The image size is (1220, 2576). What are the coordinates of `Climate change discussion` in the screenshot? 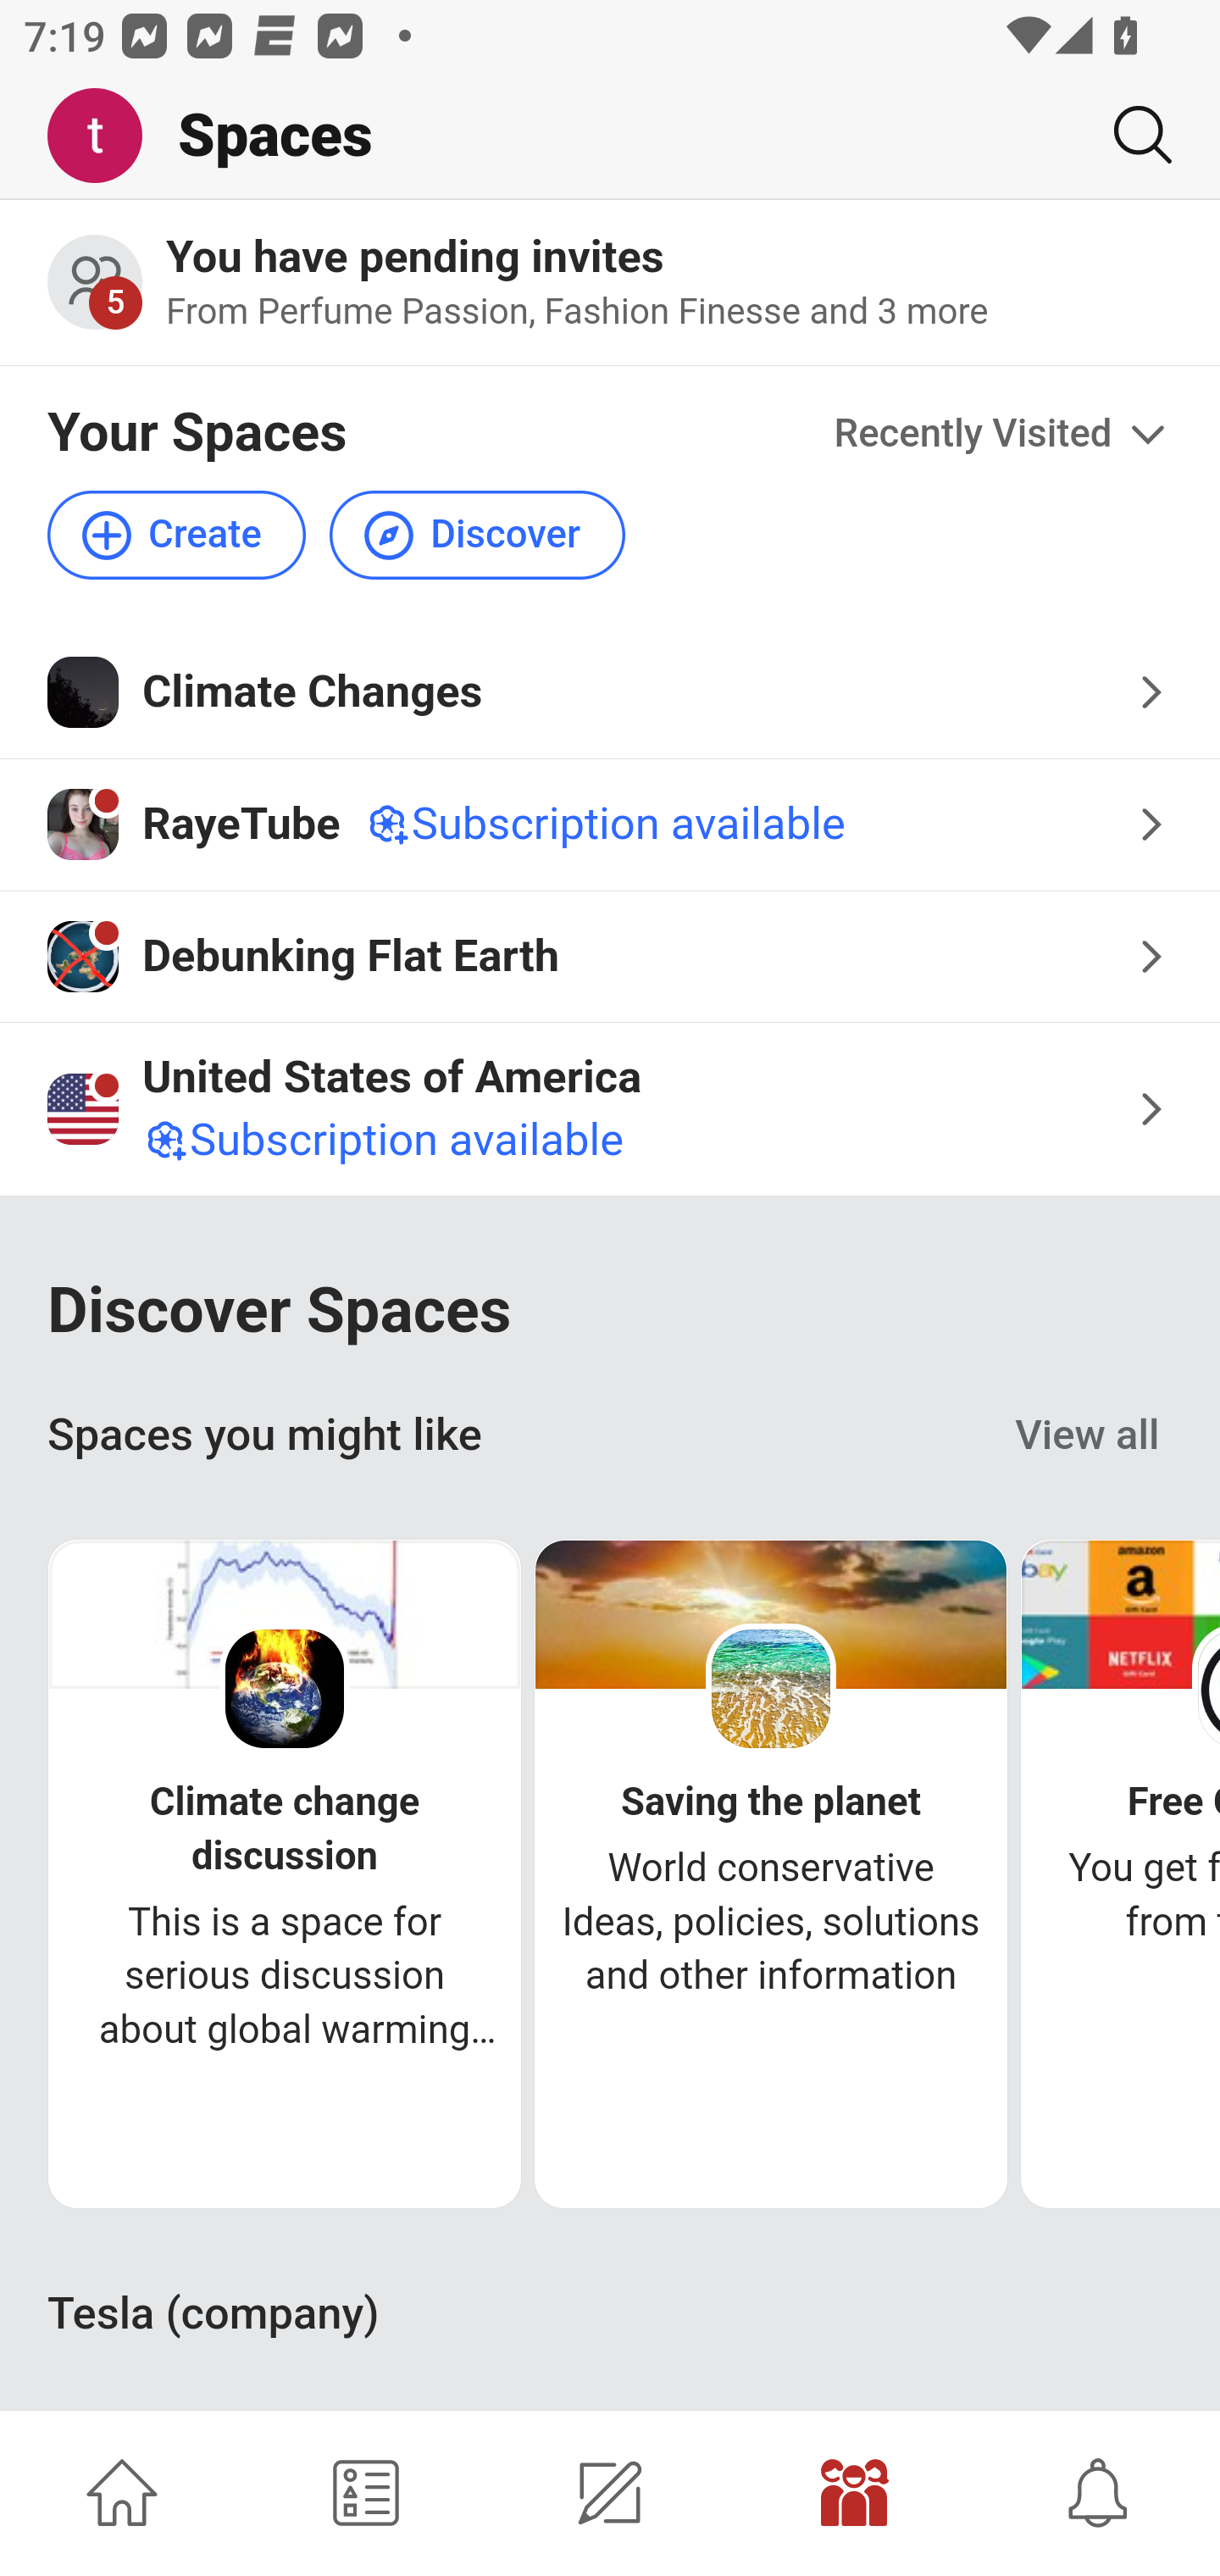 It's located at (285, 1829).